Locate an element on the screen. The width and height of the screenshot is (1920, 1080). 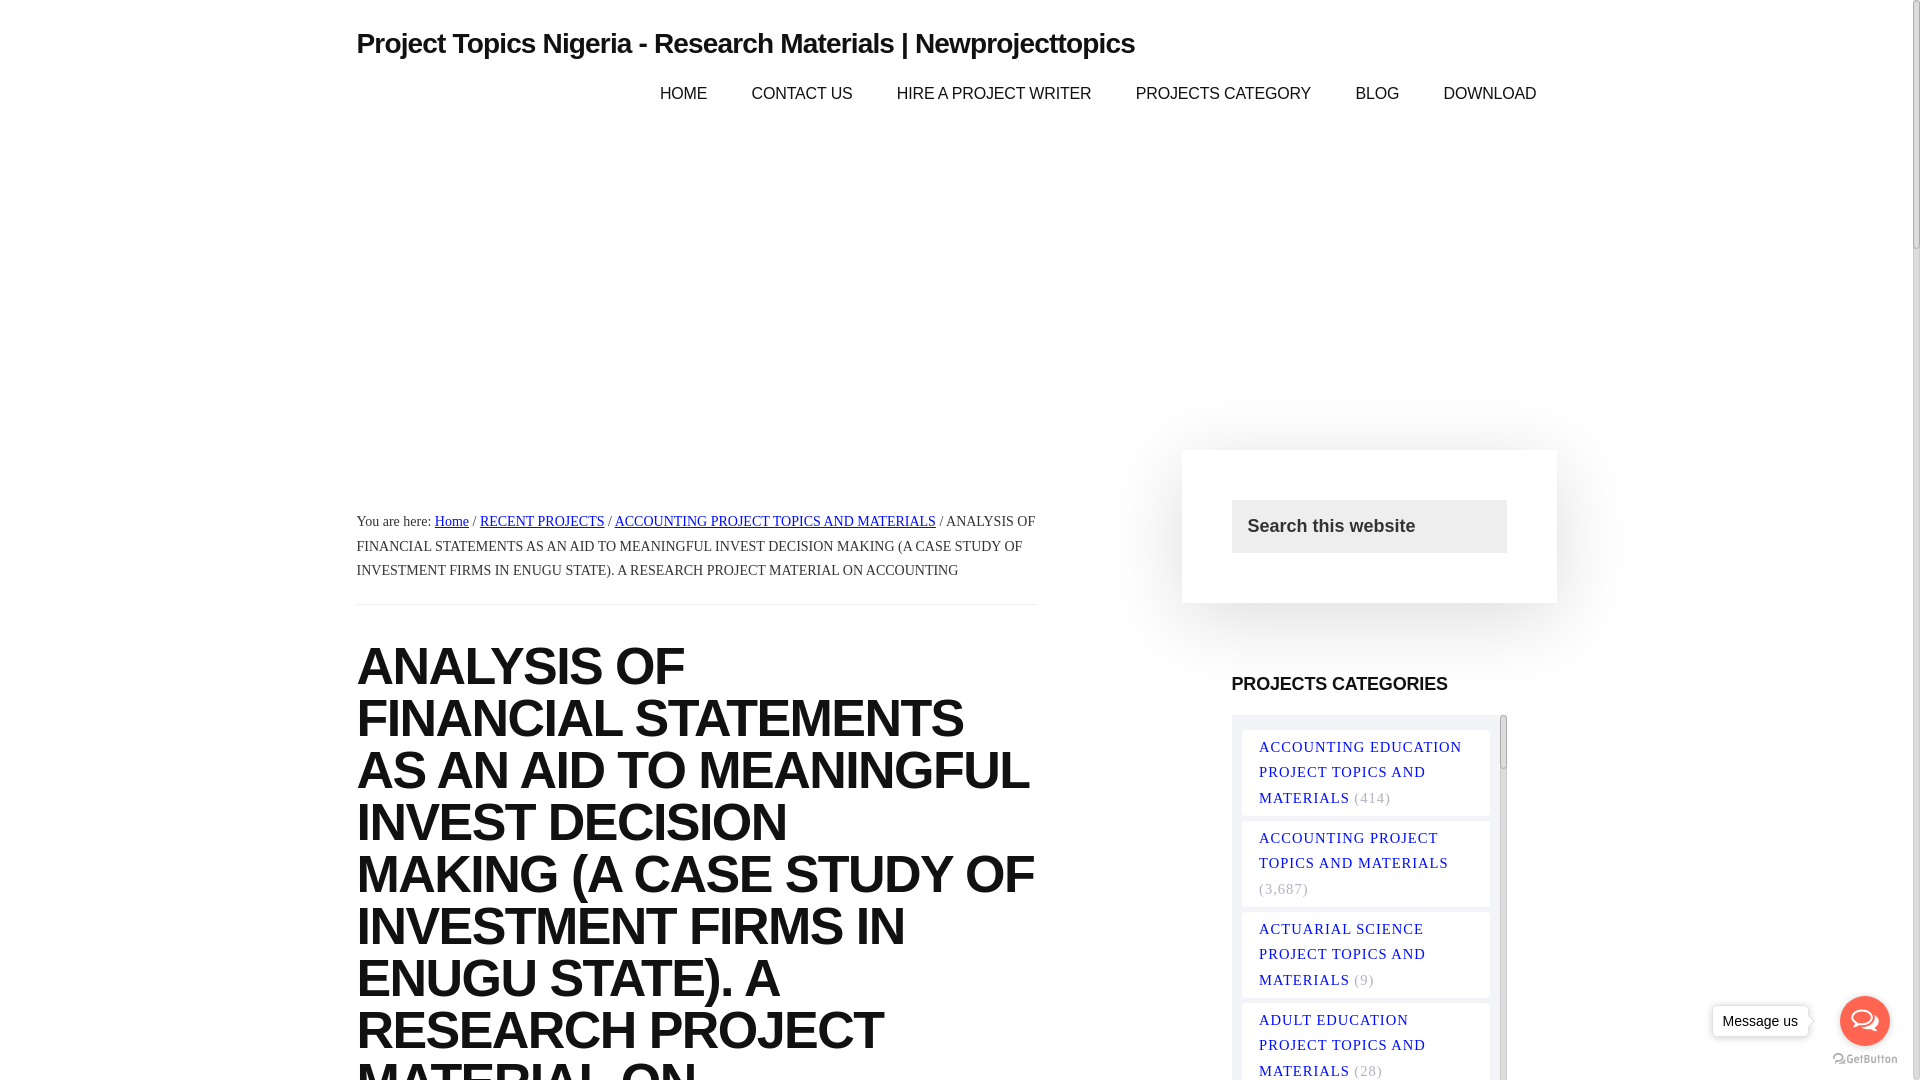
RECENT PROJECTS is located at coordinates (542, 522).